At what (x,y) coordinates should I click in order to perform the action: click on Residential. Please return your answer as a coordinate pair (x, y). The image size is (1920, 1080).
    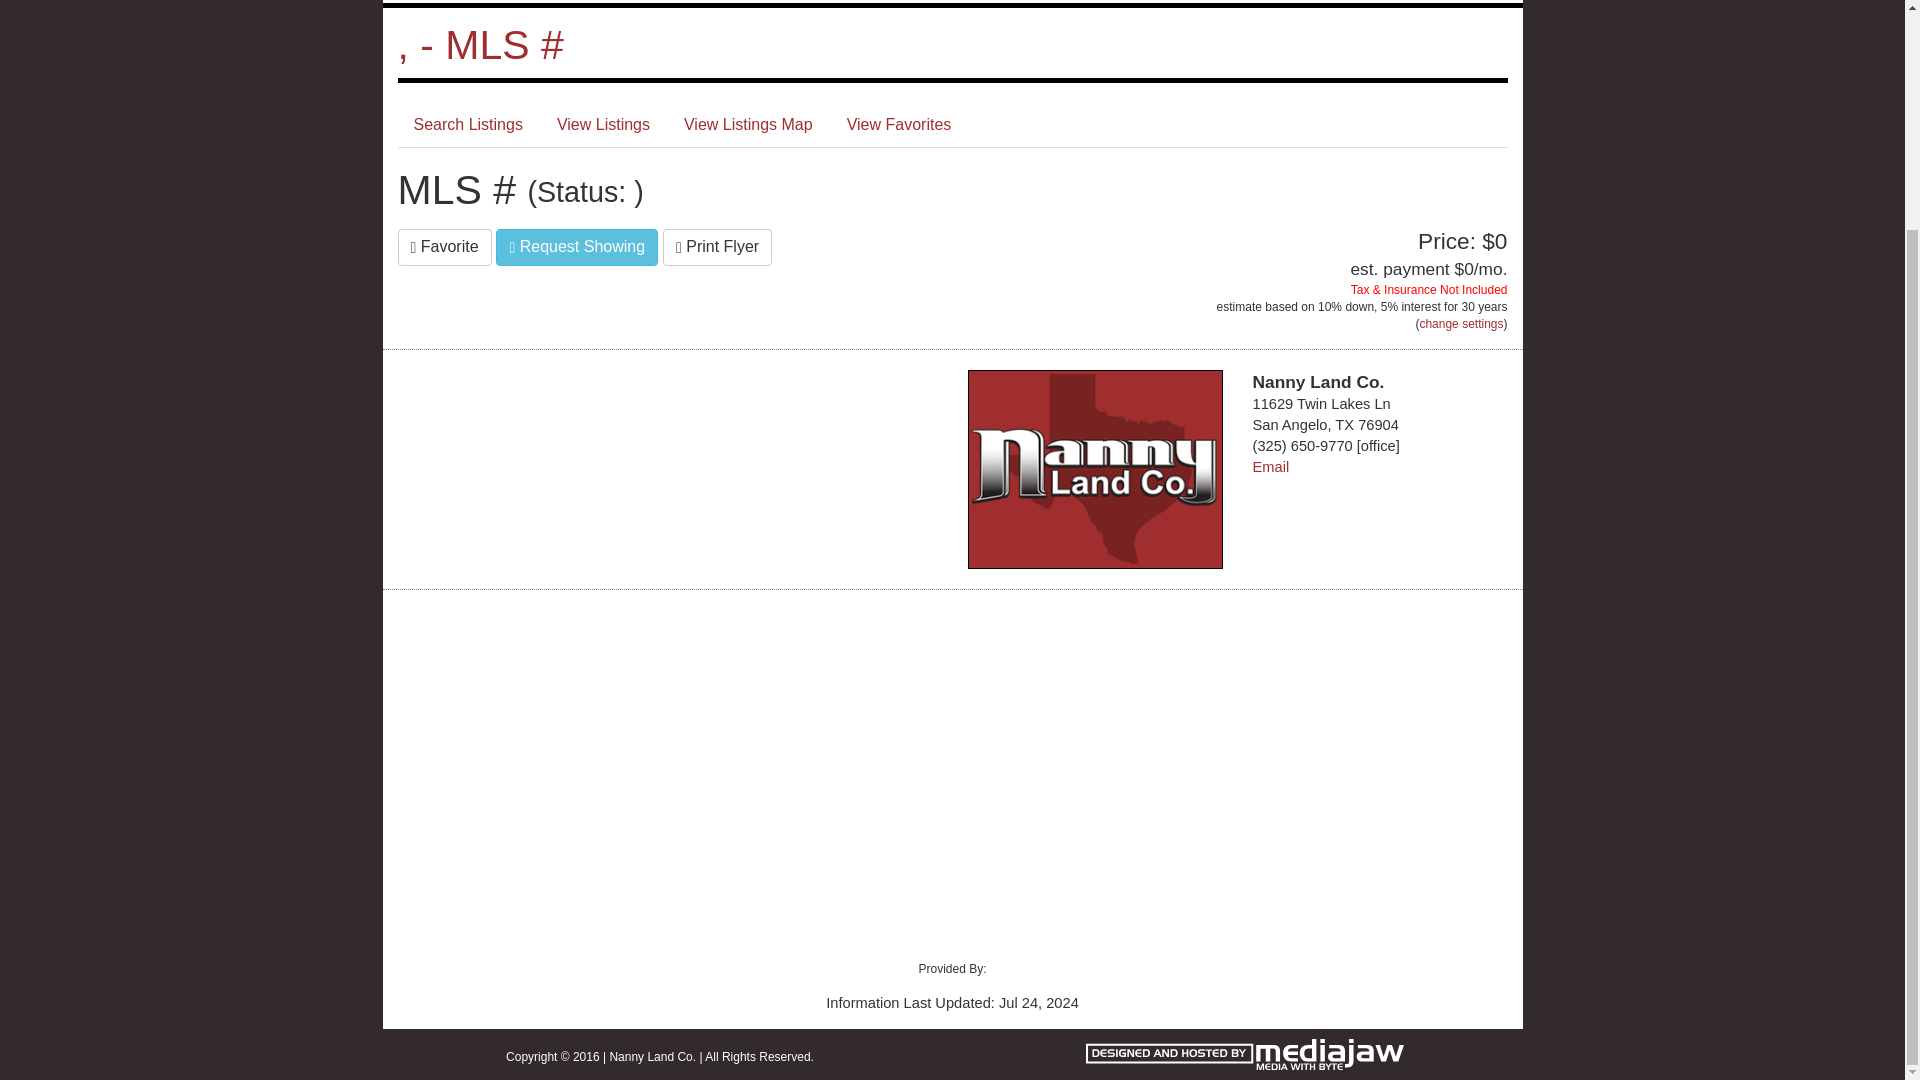
    Looking at the image, I should click on (872, 2).